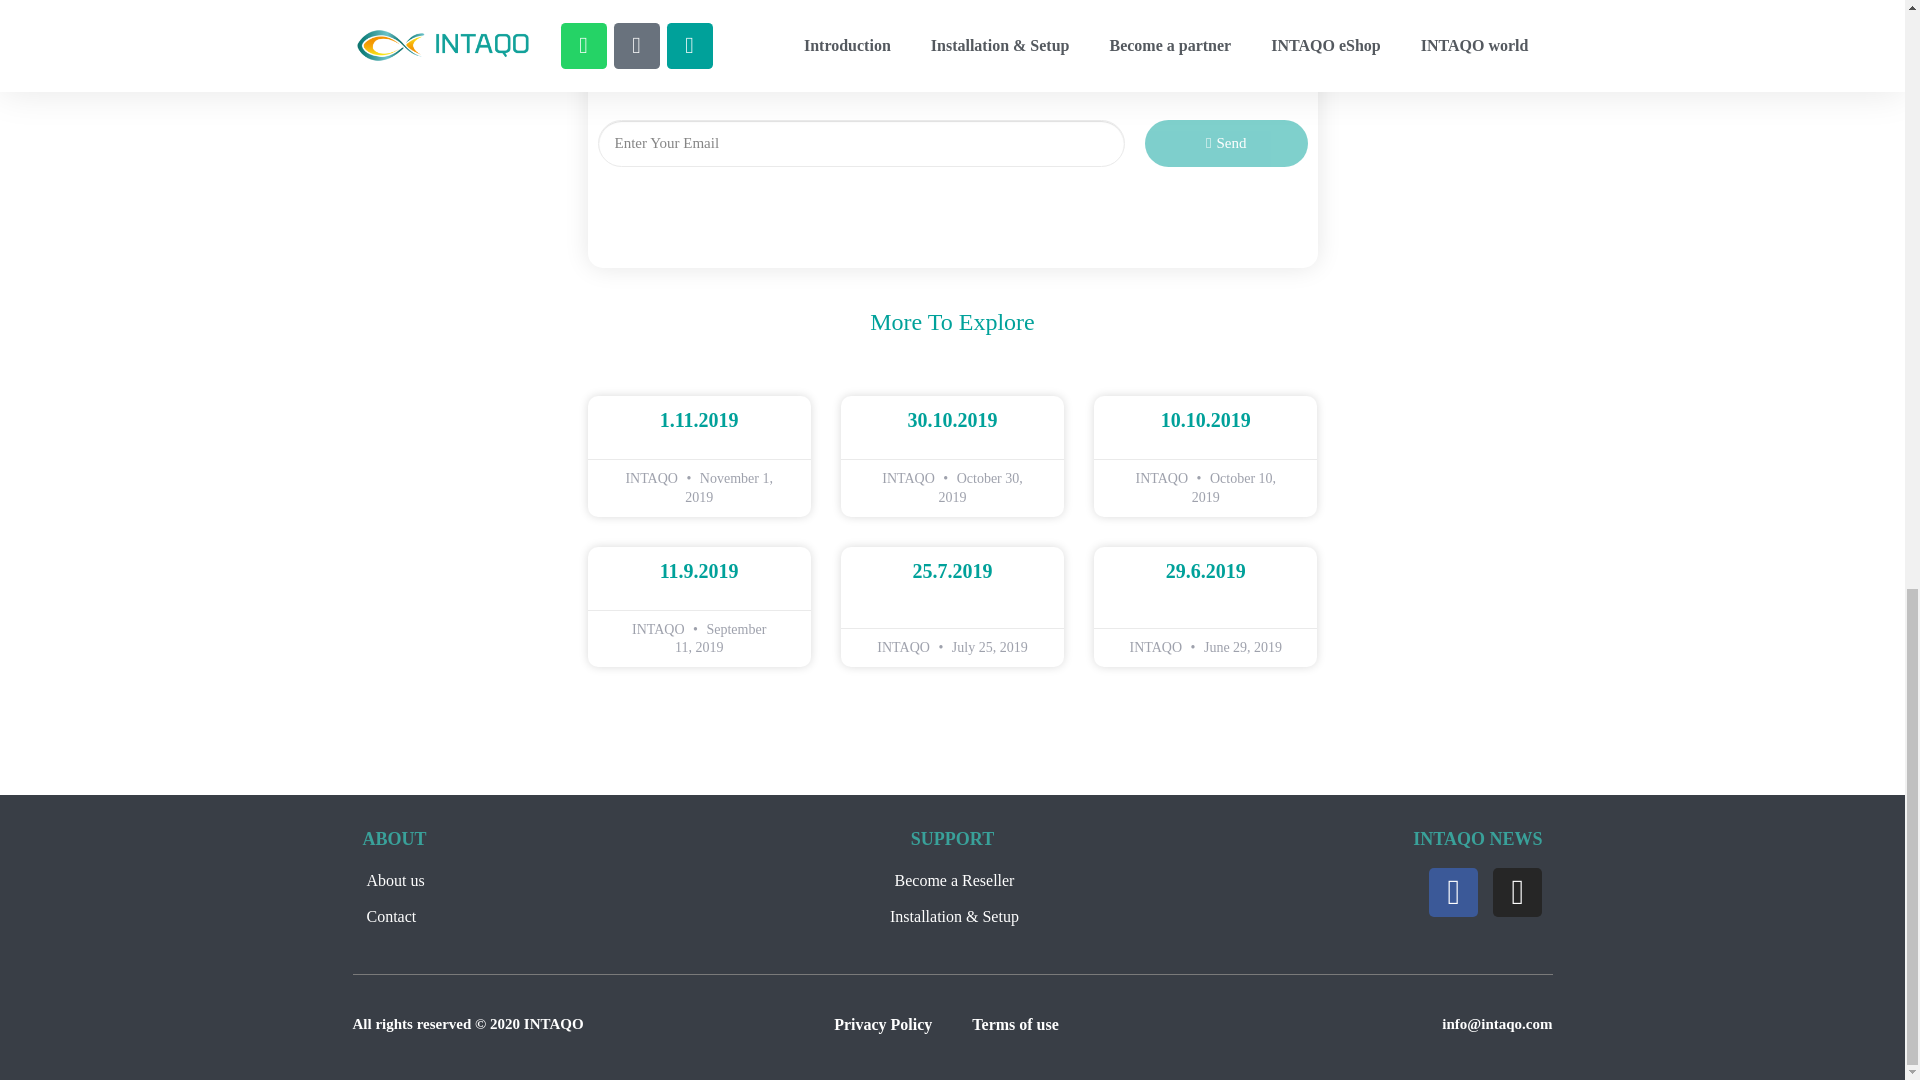 This screenshot has width=1920, height=1080. I want to click on Become a Reseller, so click(952, 881).